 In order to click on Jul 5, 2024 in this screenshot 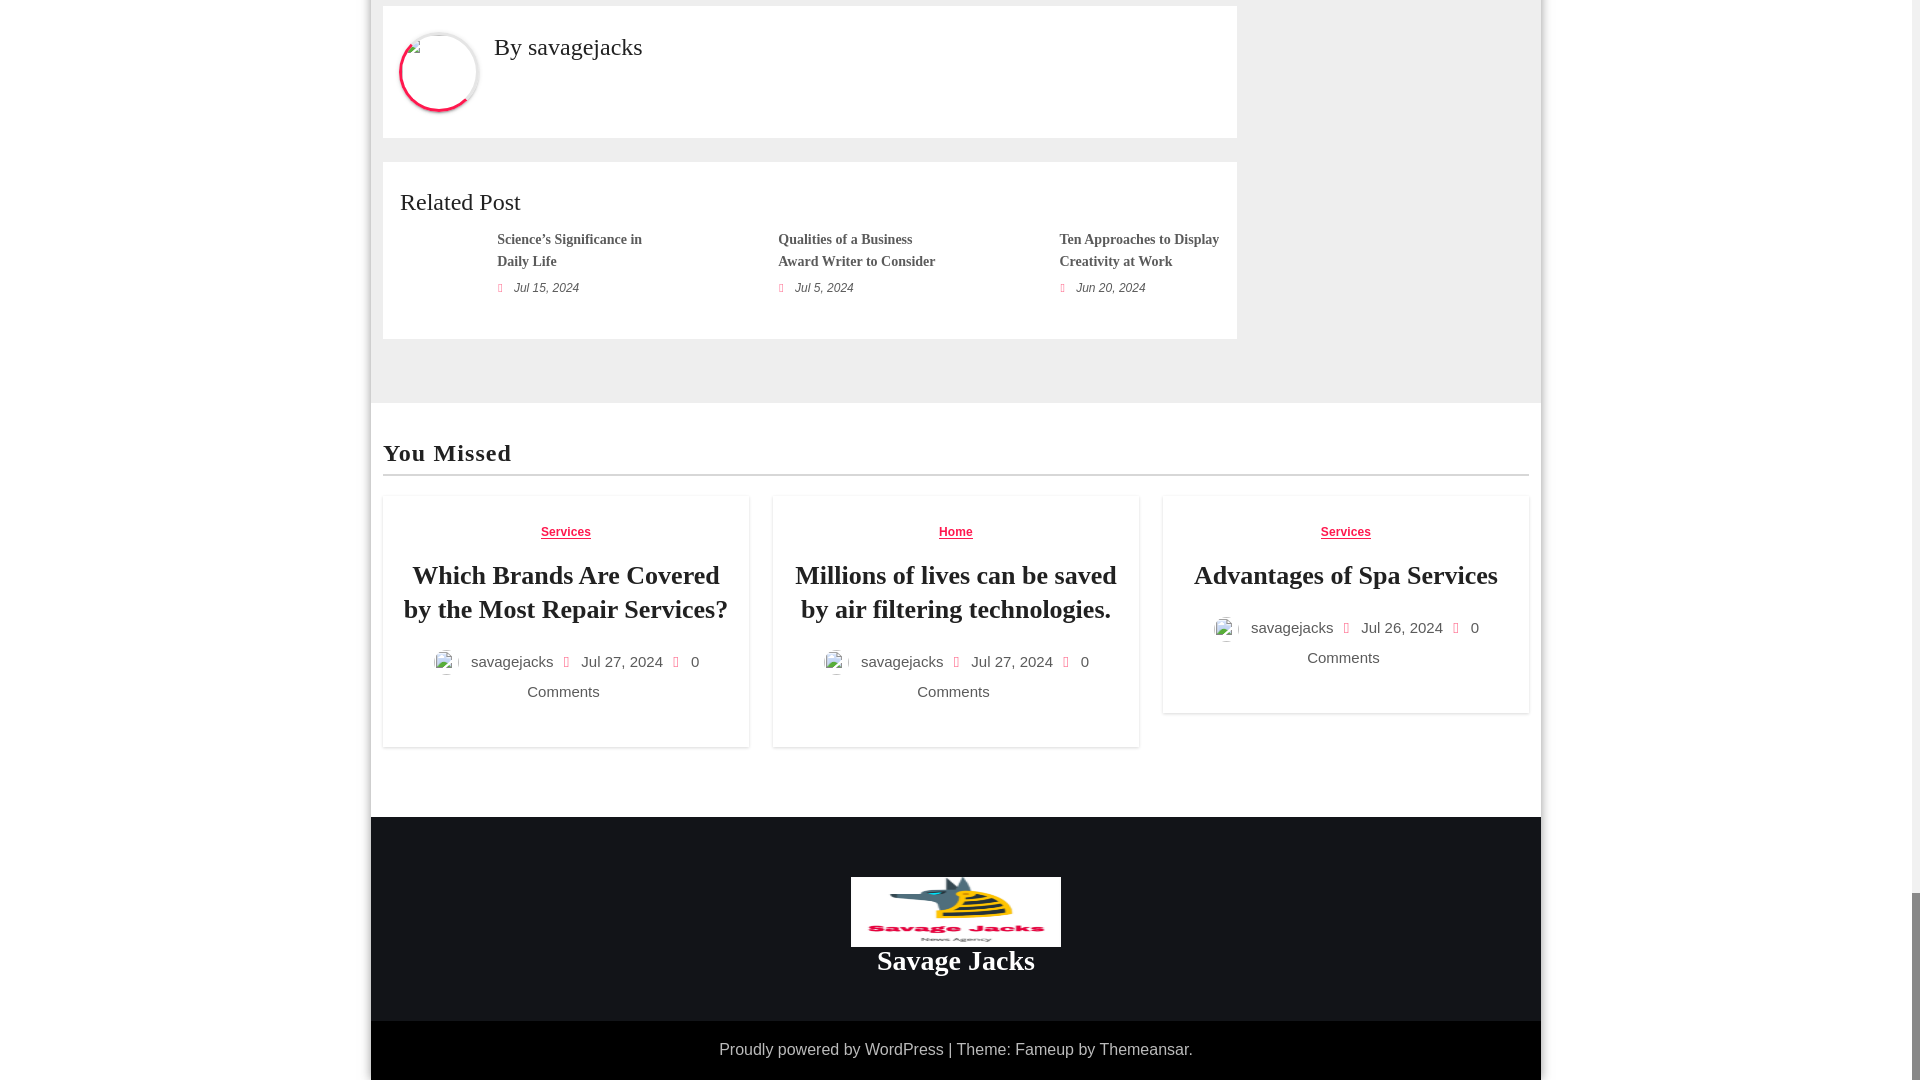, I will do `click(824, 287)`.